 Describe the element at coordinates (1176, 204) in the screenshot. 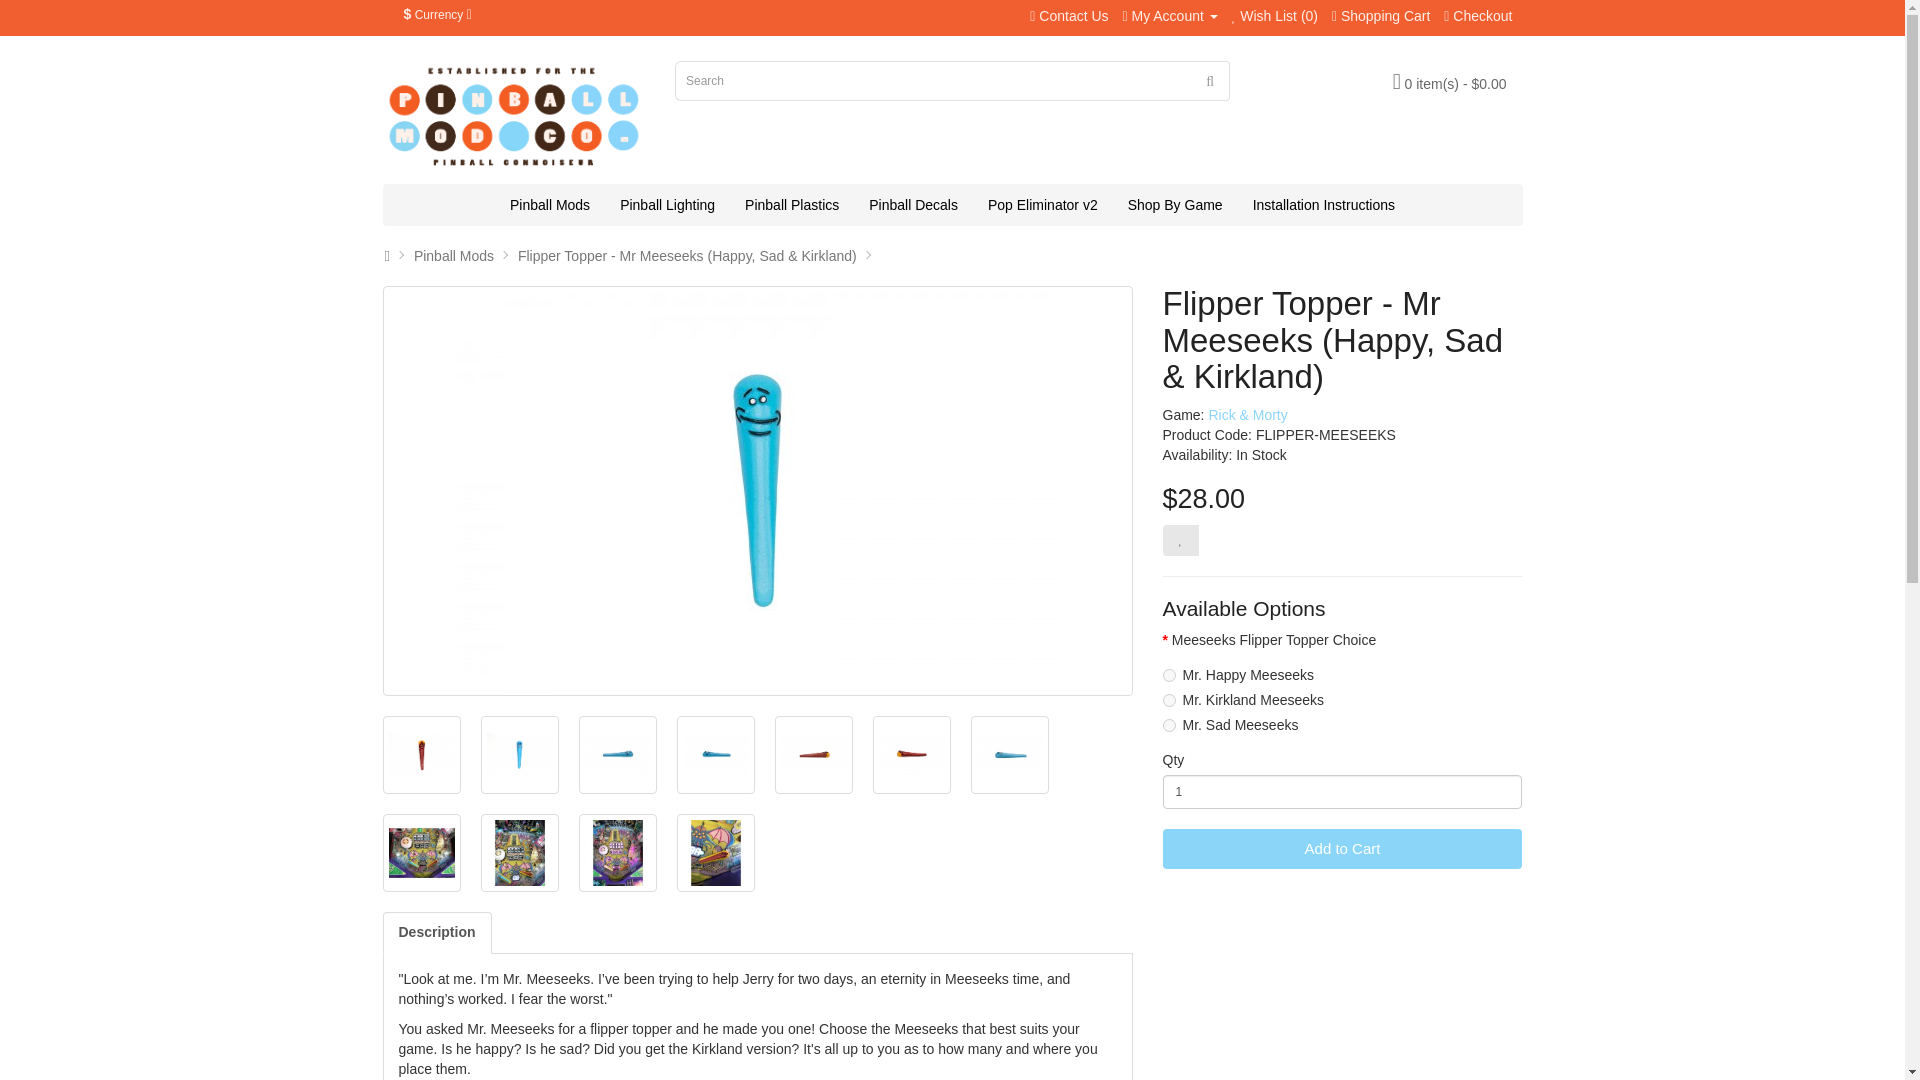

I see `Shop By Game` at that location.